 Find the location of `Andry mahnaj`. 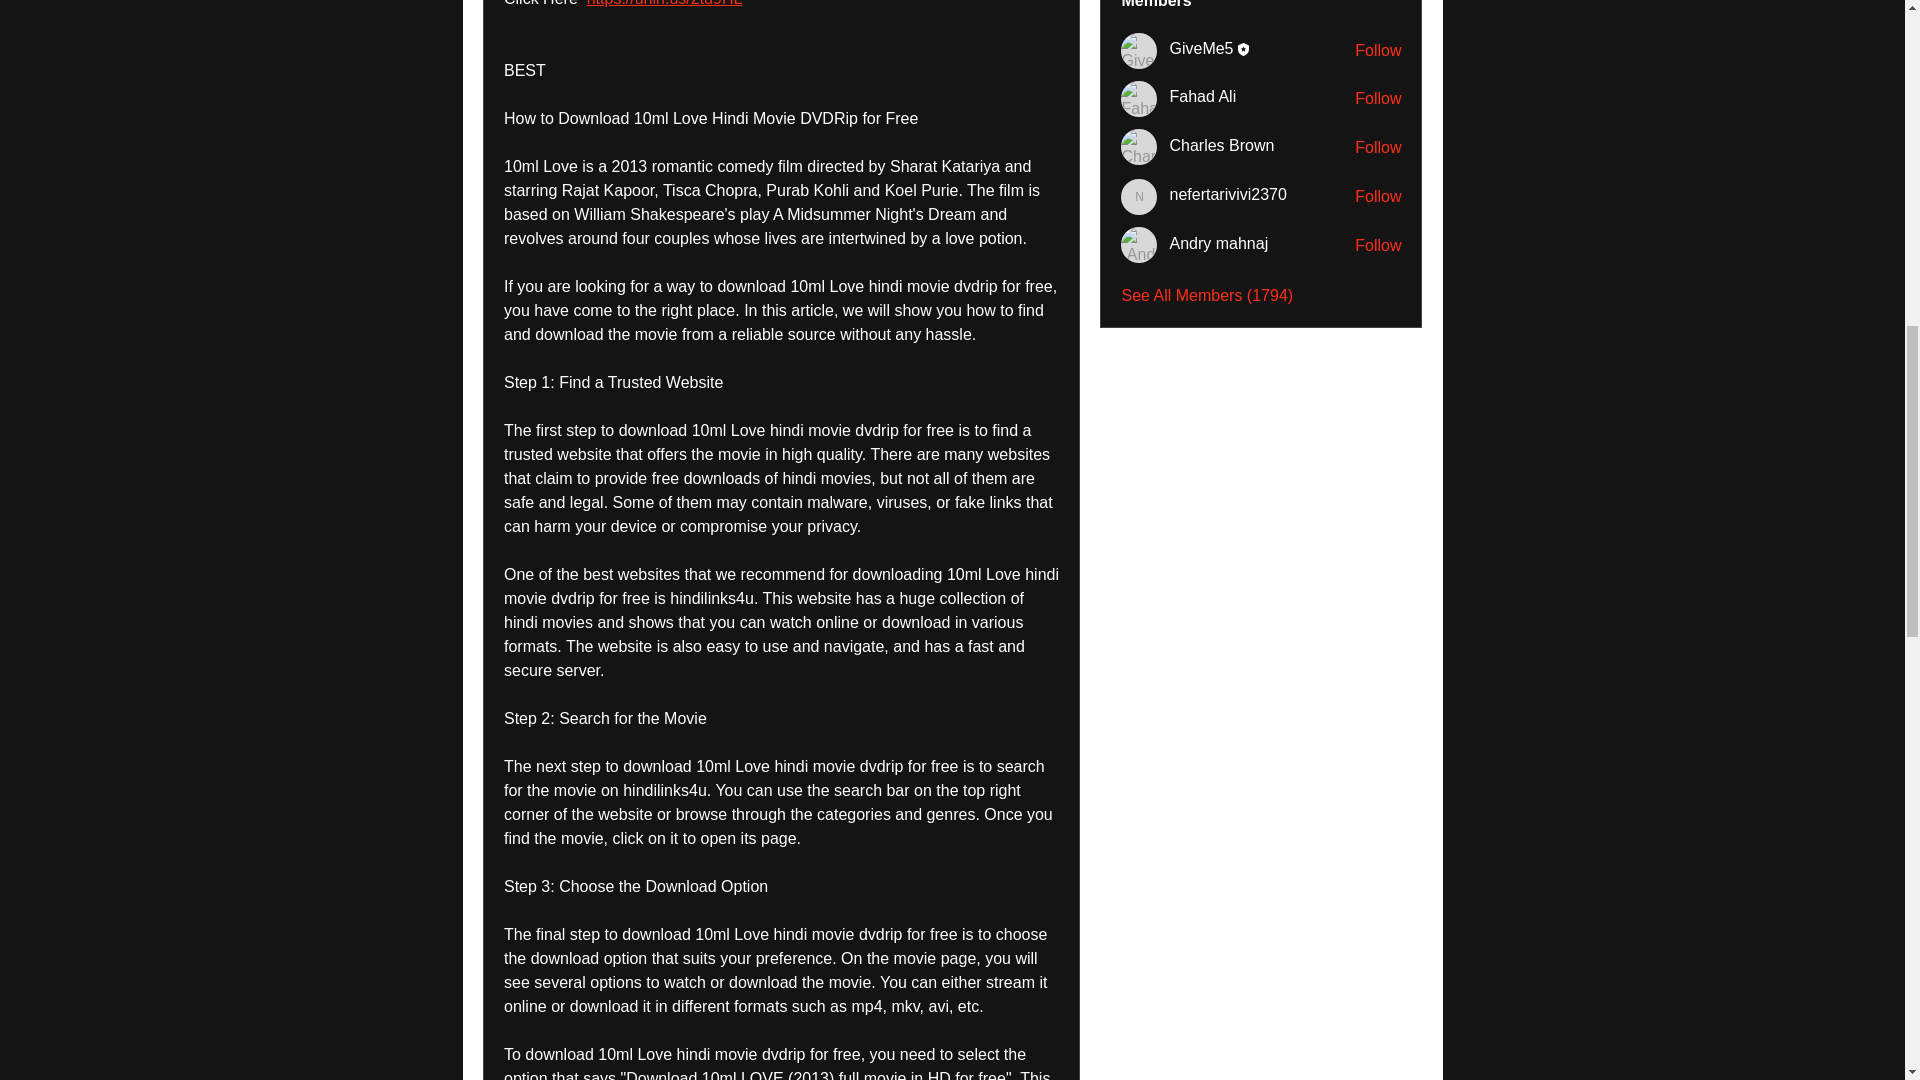

Andry mahnaj is located at coordinates (1139, 244).